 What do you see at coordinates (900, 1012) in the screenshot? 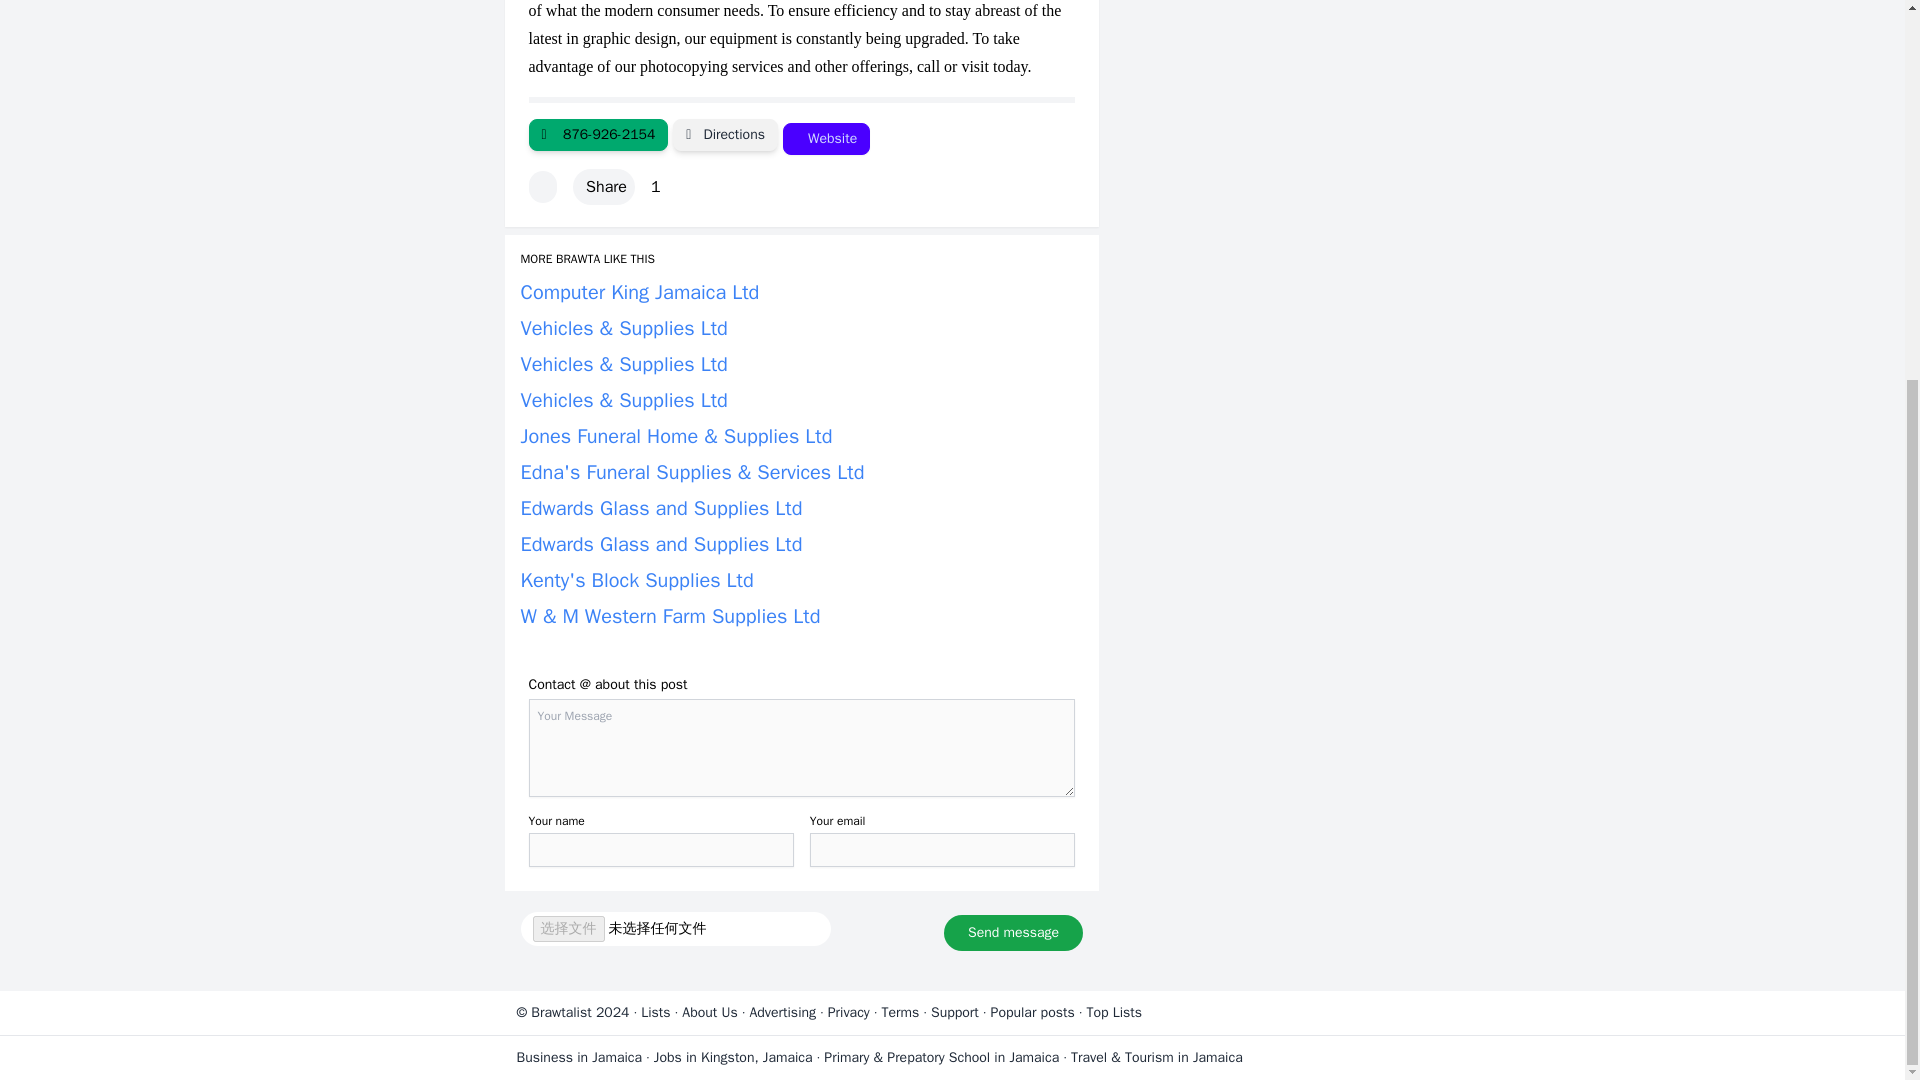
I see `Terms` at bounding box center [900, 1012].